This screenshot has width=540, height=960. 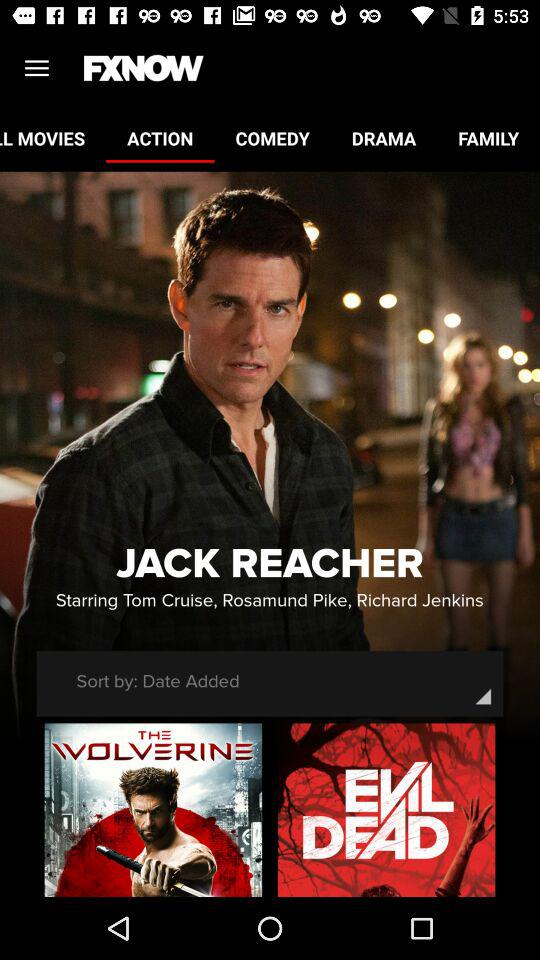 What do you see at coordinates (270, 564) in the screenshot?
I see `press jack reacher item` at bounding box center [270, 564].